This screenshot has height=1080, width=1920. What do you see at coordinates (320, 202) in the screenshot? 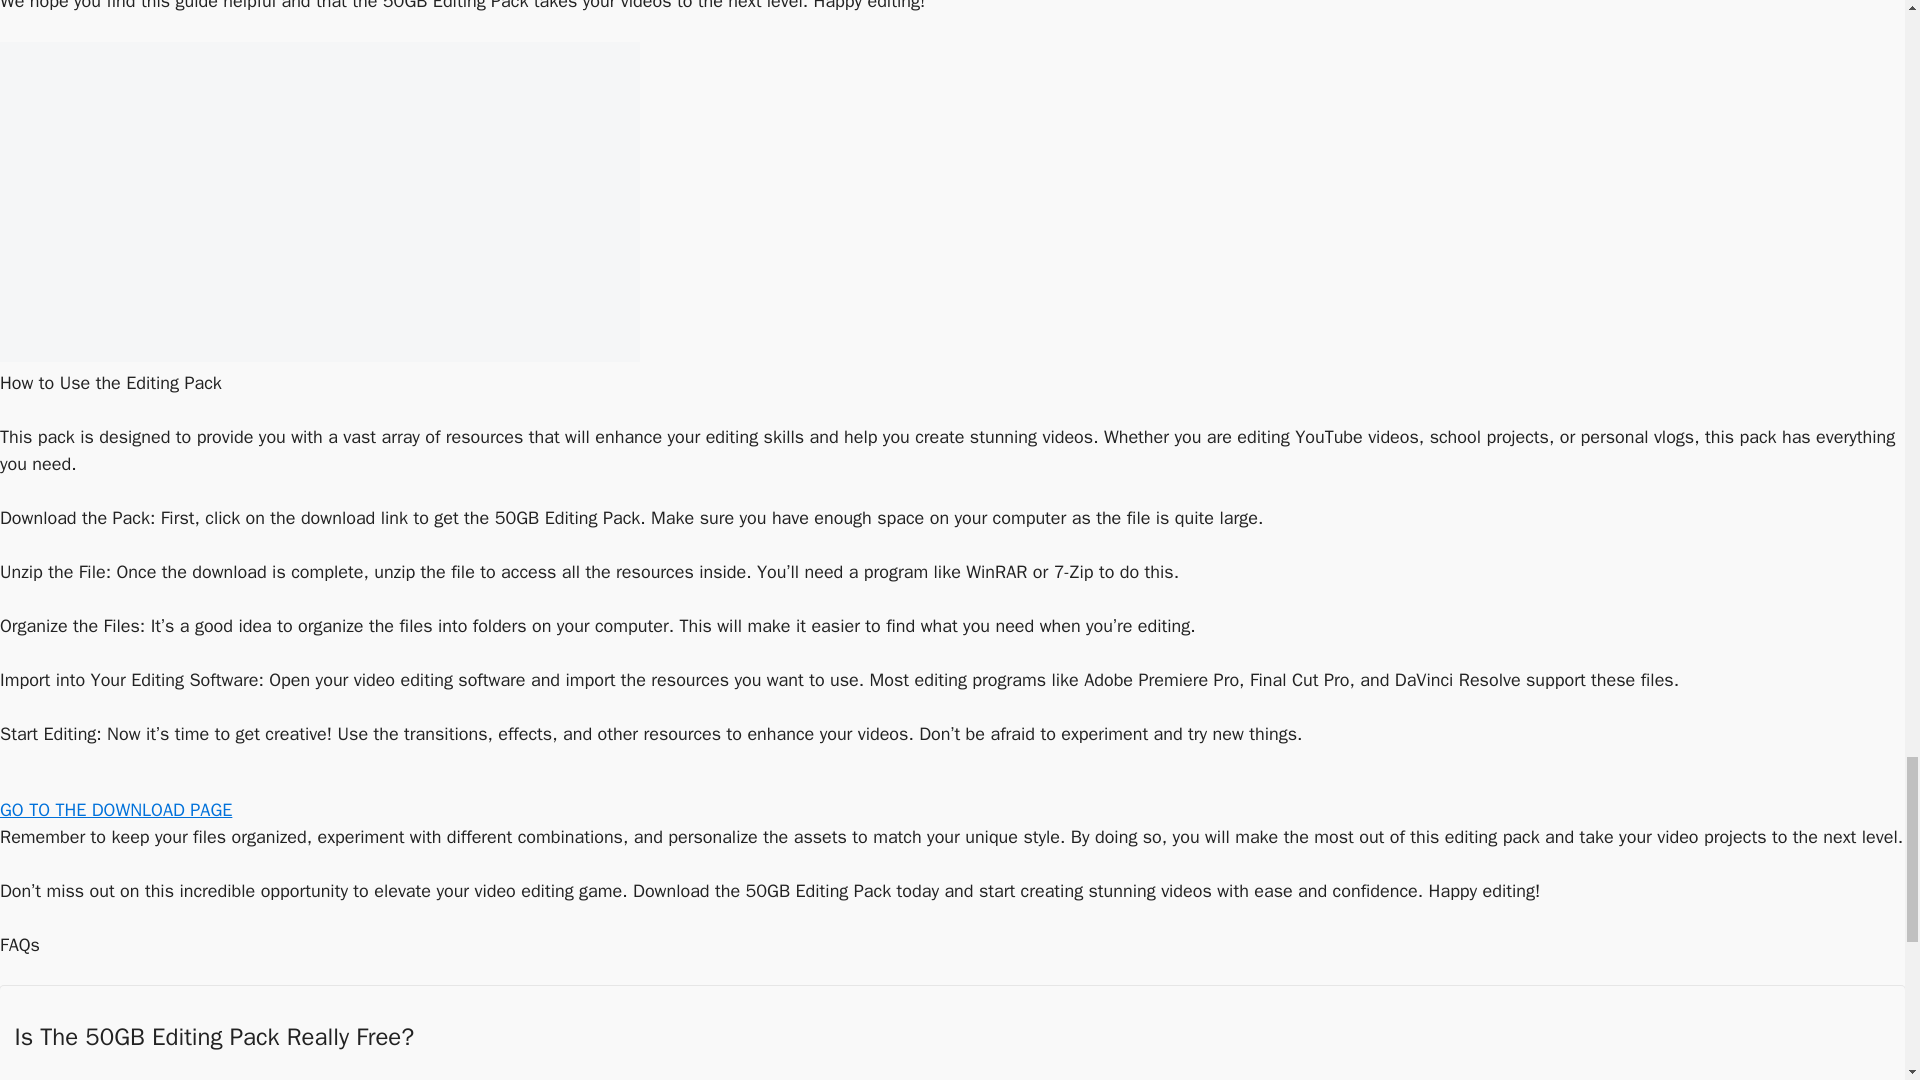
I see `50GB Editing Pack free Download` at bounding box center [320, 202].